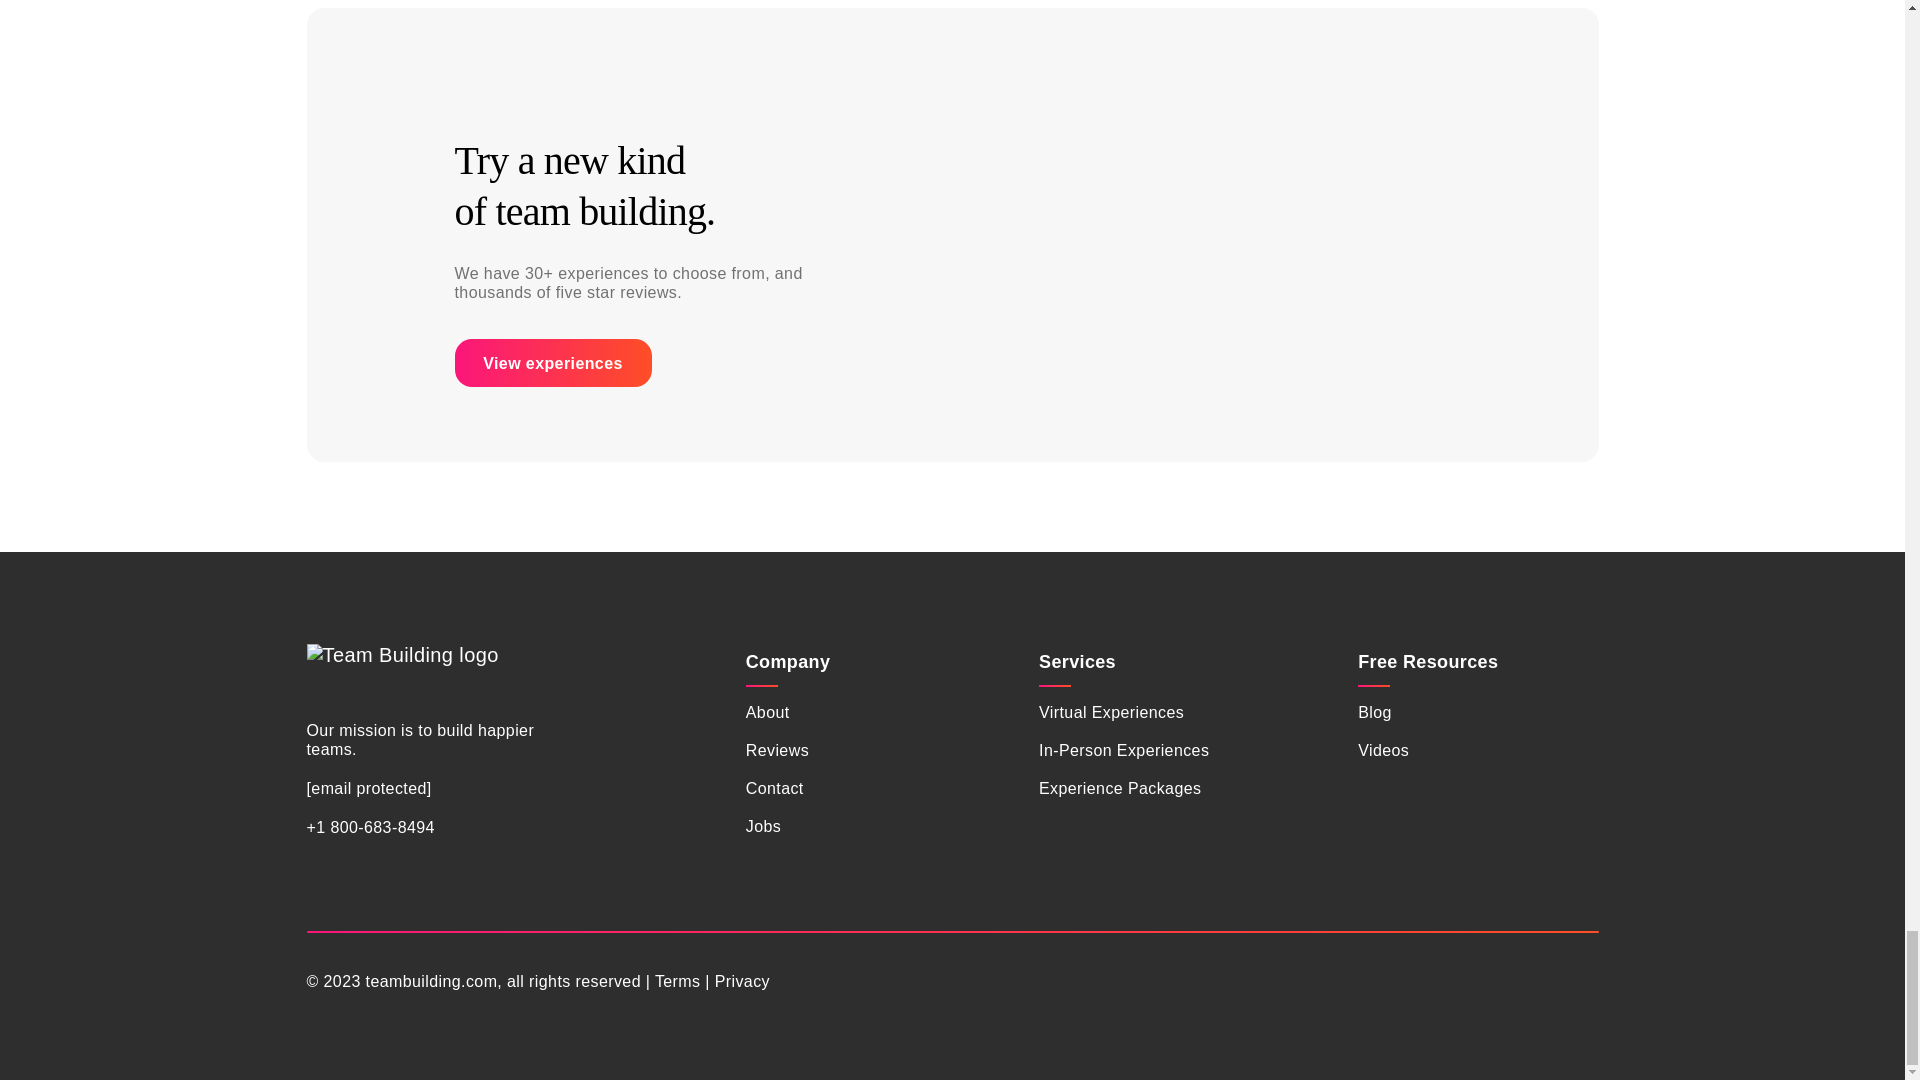  I want to click on Reviews, so click(777, 750).